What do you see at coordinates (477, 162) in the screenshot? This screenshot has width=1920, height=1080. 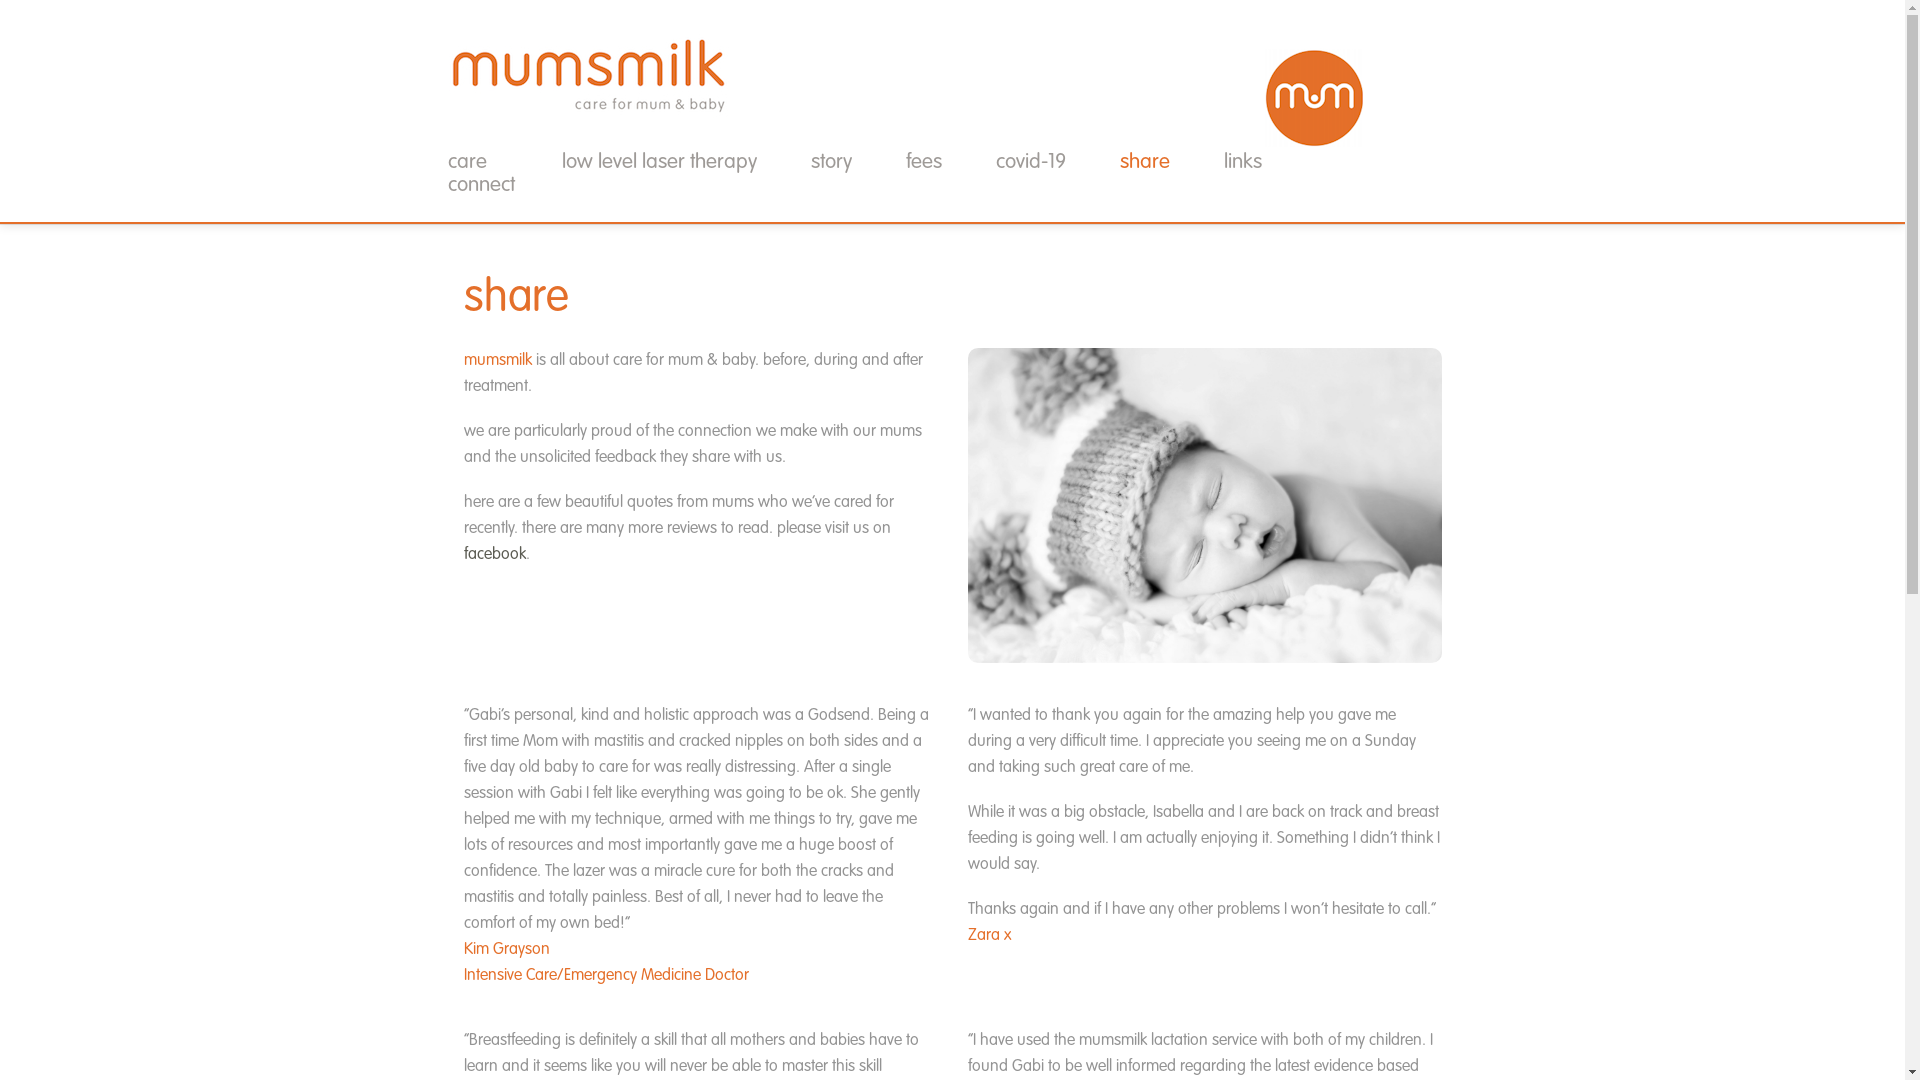 I see `care` at bounding box center [477, 162].